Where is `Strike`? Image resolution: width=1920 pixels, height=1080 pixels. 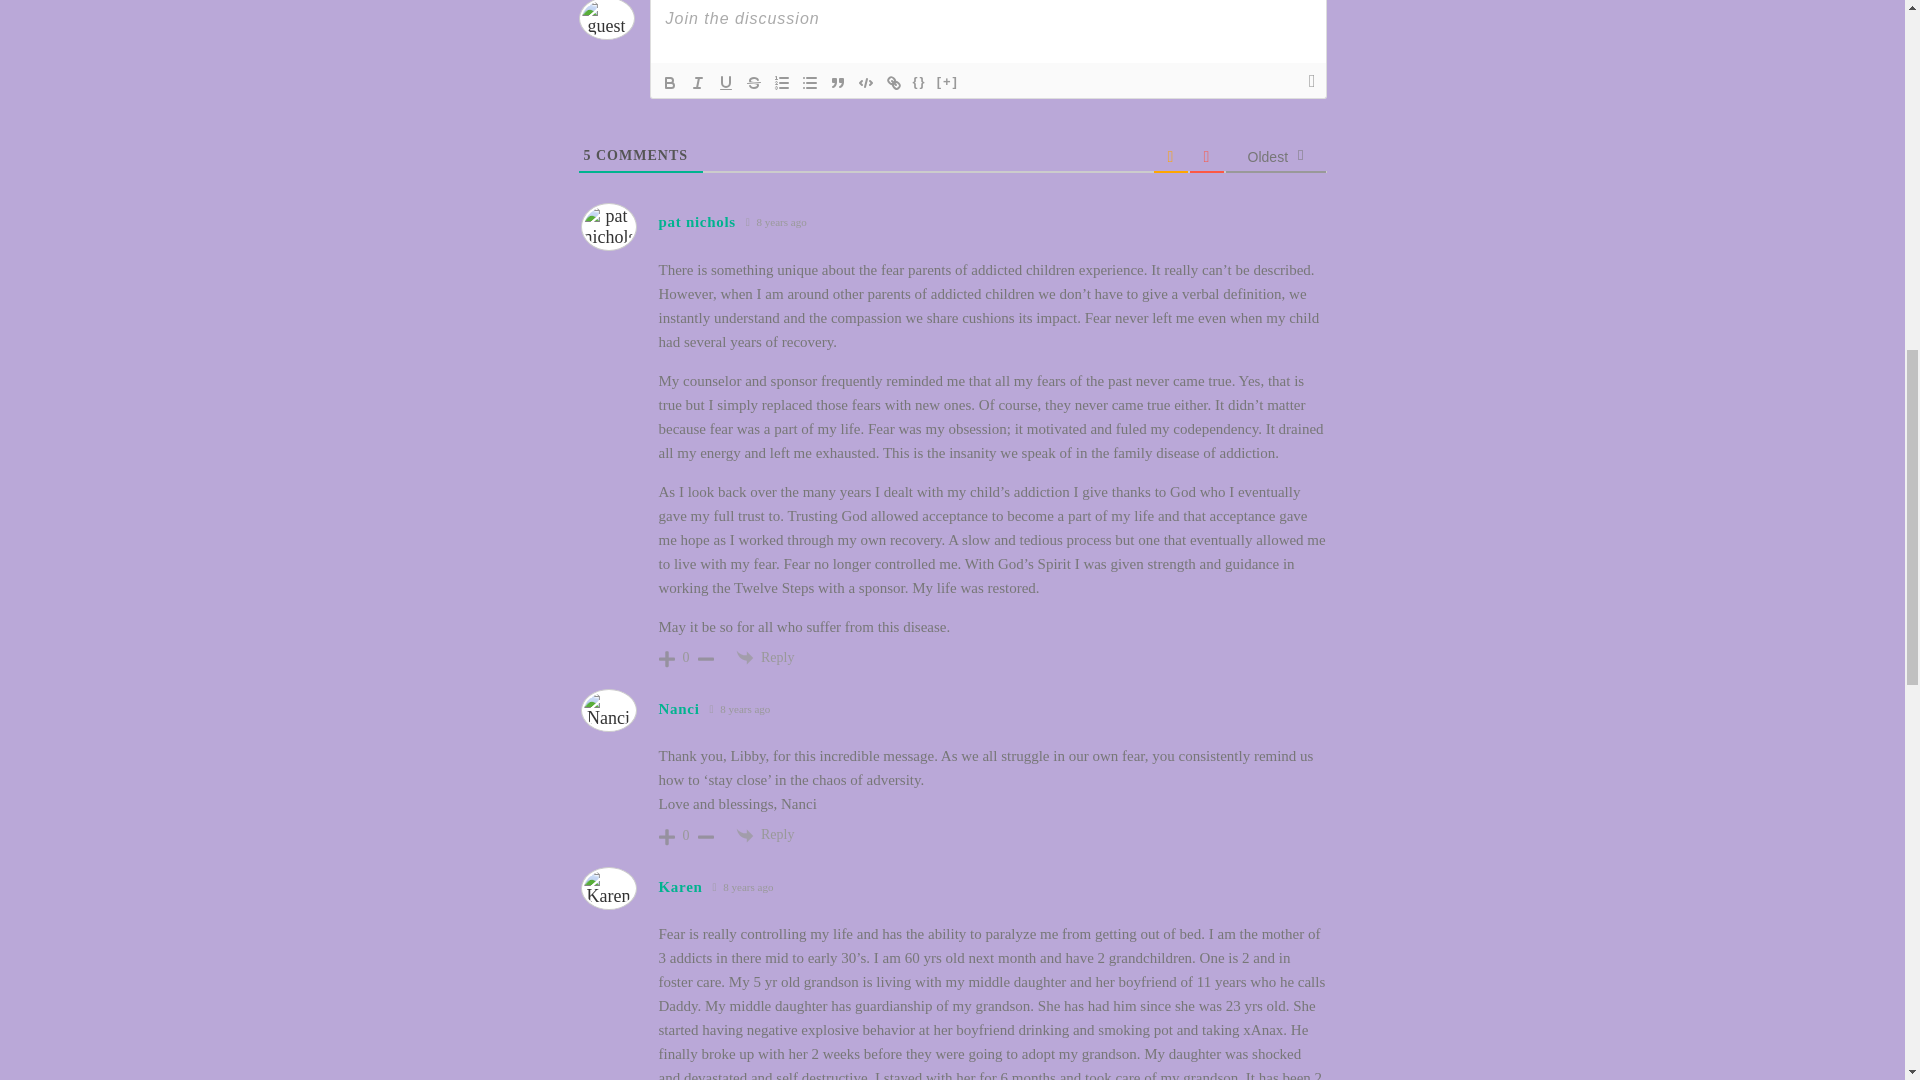
Strike is located at coordinates (754, 83).